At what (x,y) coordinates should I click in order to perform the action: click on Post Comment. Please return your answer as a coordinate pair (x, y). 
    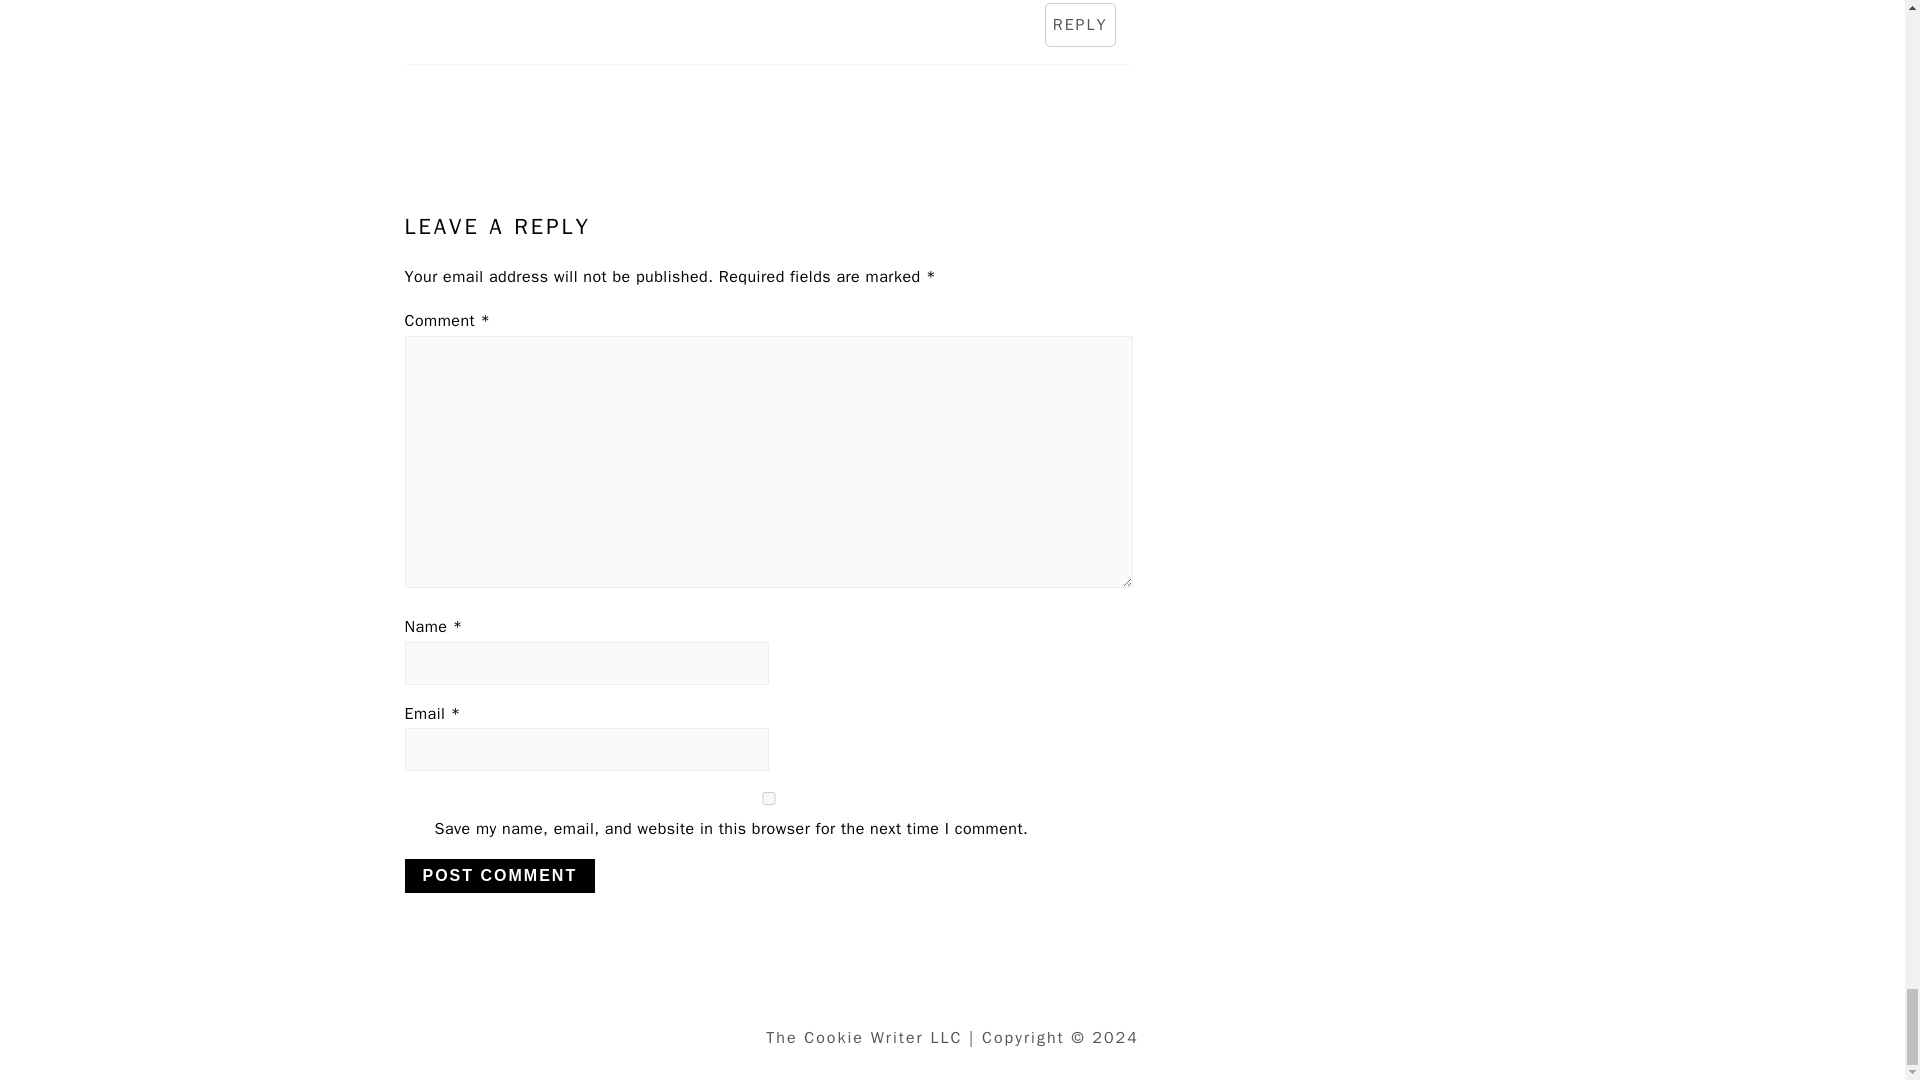
    Looking at the image, I should click on (499, 876).